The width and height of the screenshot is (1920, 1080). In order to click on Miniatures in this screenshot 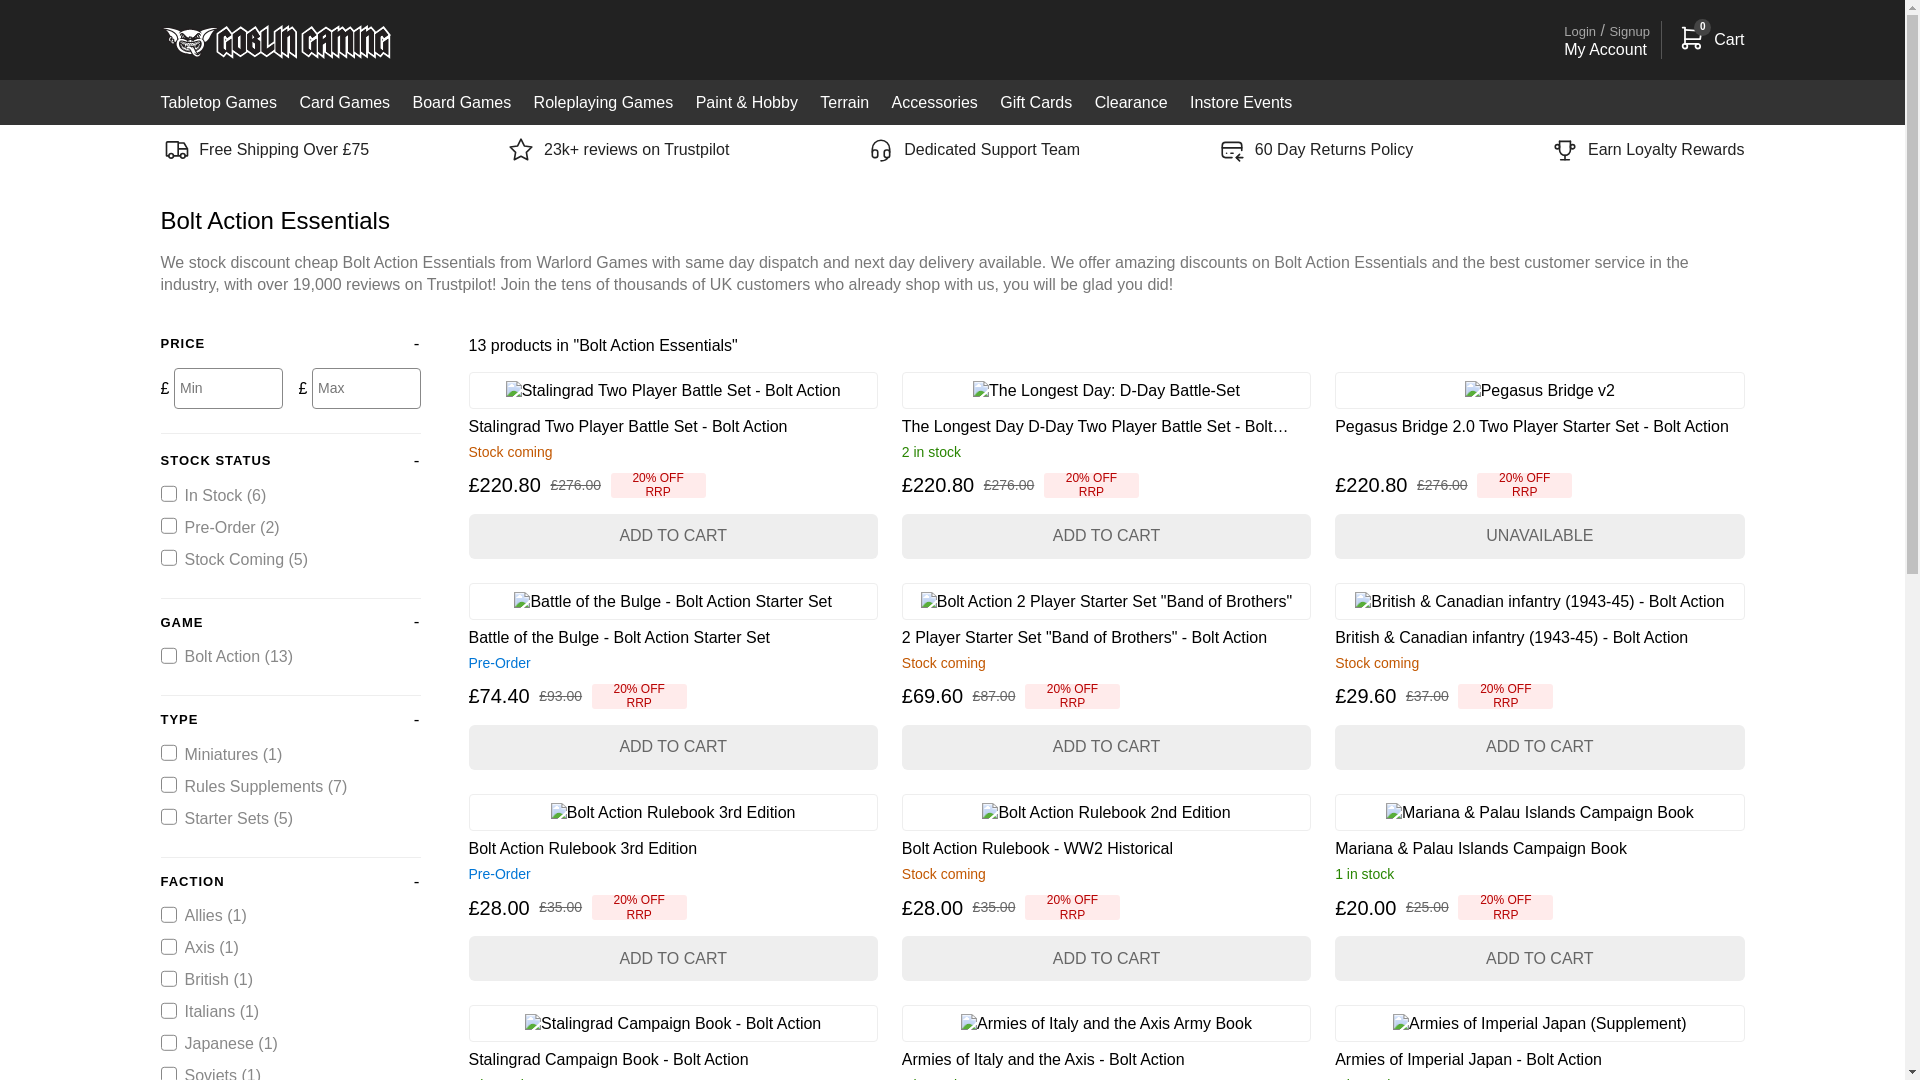, I will do `click(168, 753)`.